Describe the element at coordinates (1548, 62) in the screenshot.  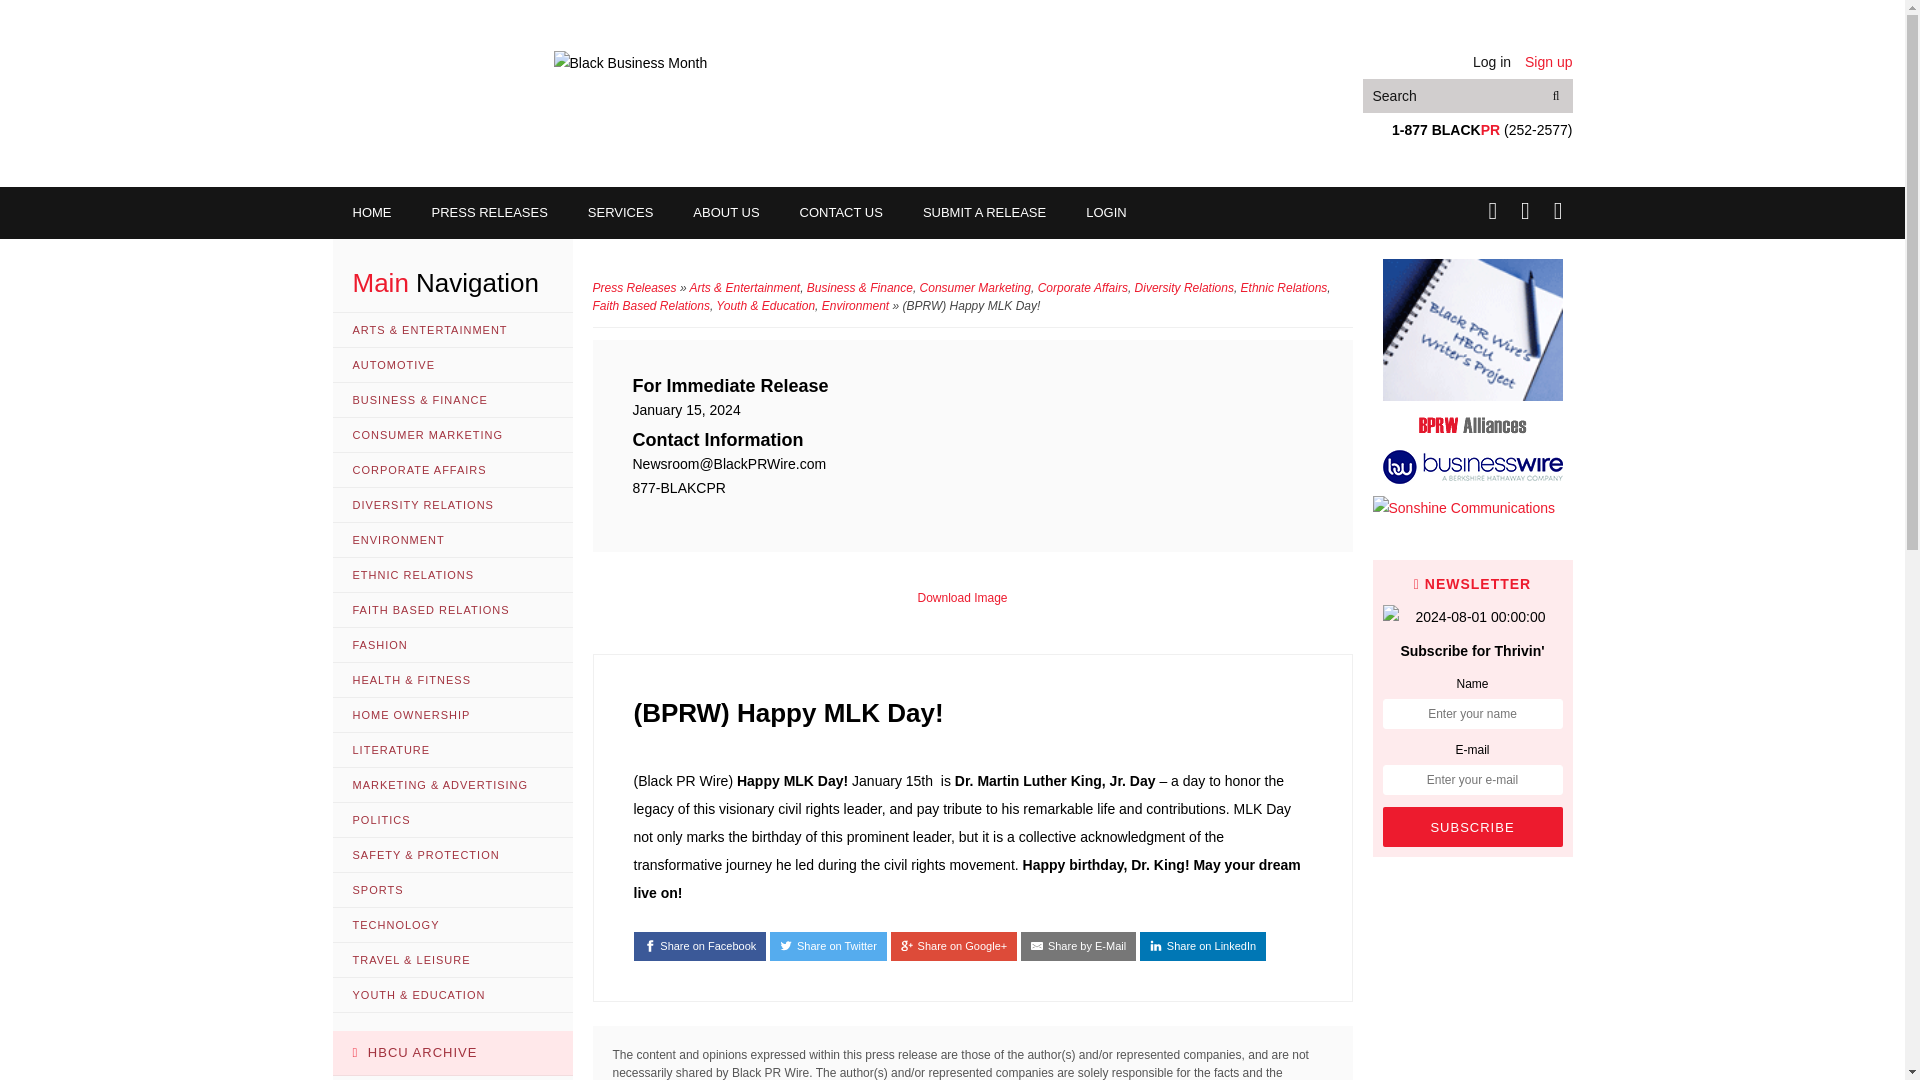
I see `Sign up` at that location.